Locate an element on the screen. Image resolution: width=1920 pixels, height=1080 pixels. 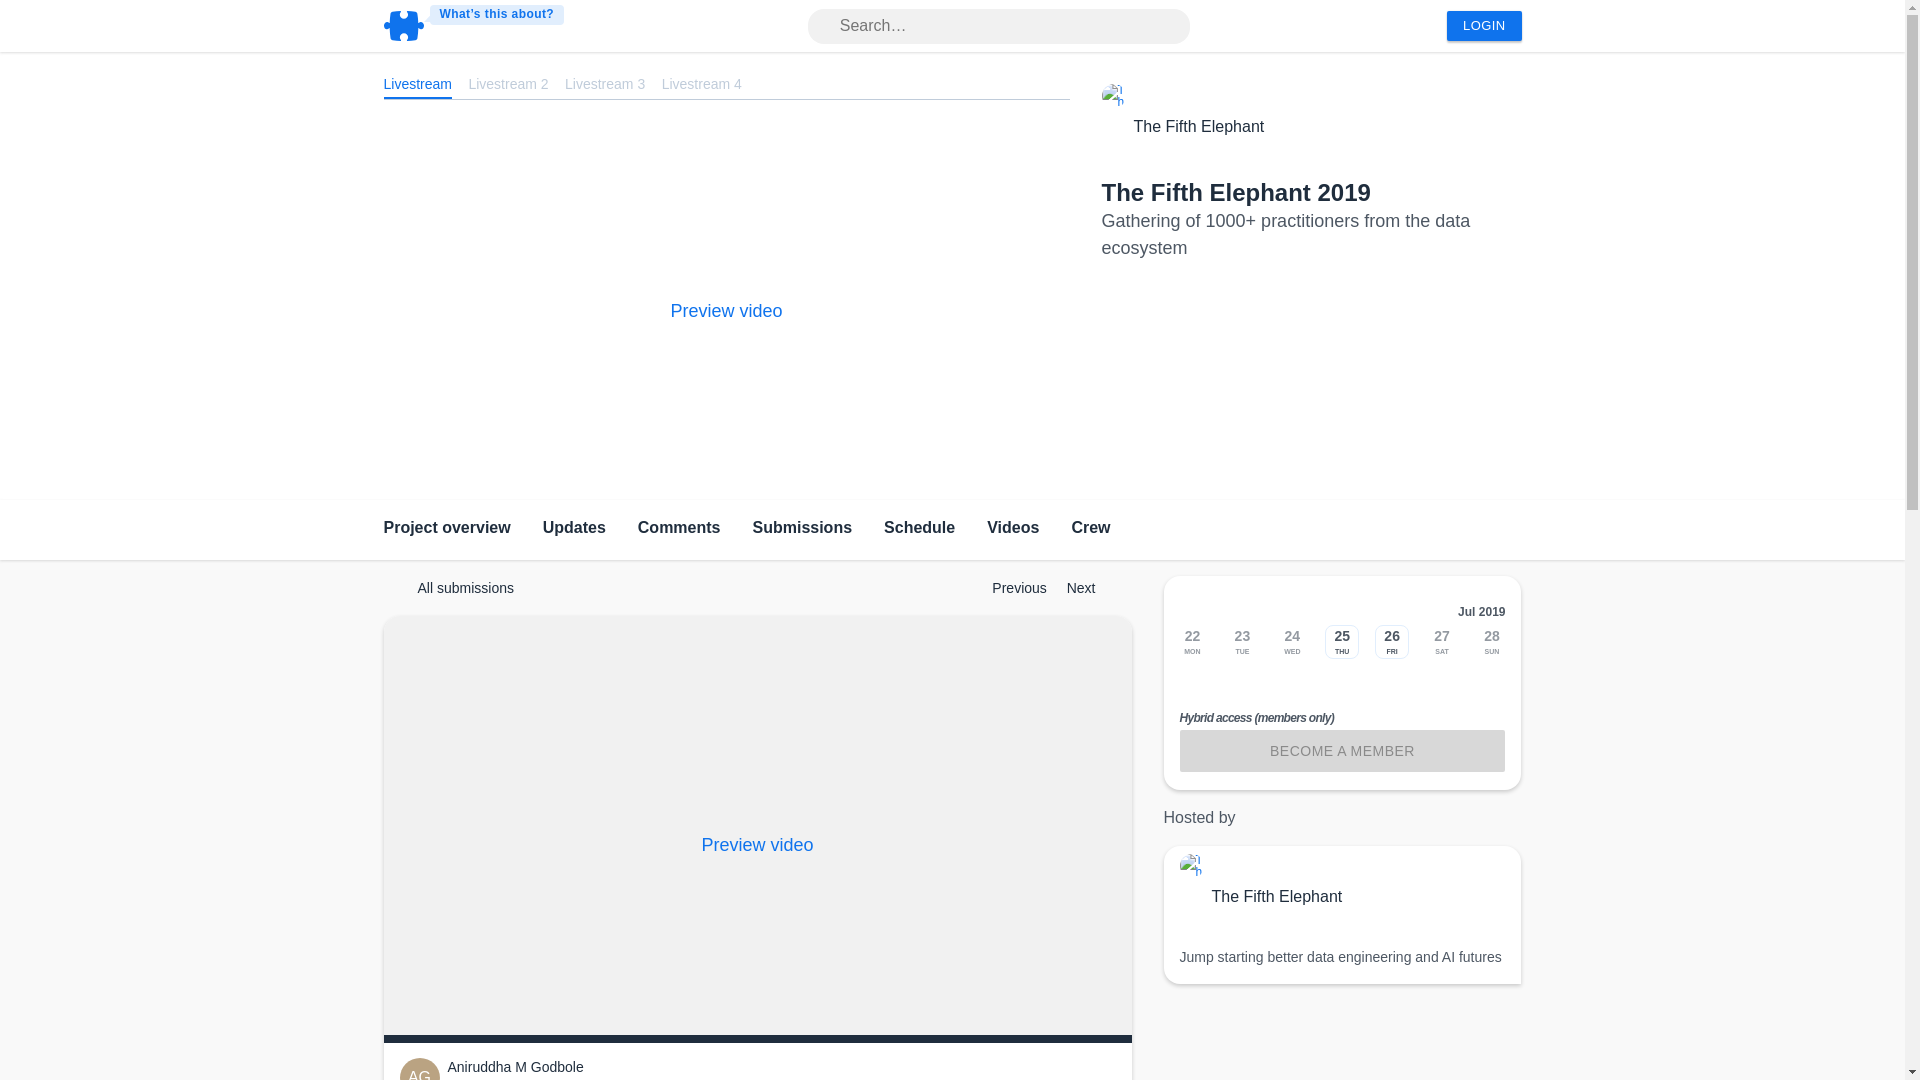
The Fifth Elephant is located at coordinates (1200, 126).